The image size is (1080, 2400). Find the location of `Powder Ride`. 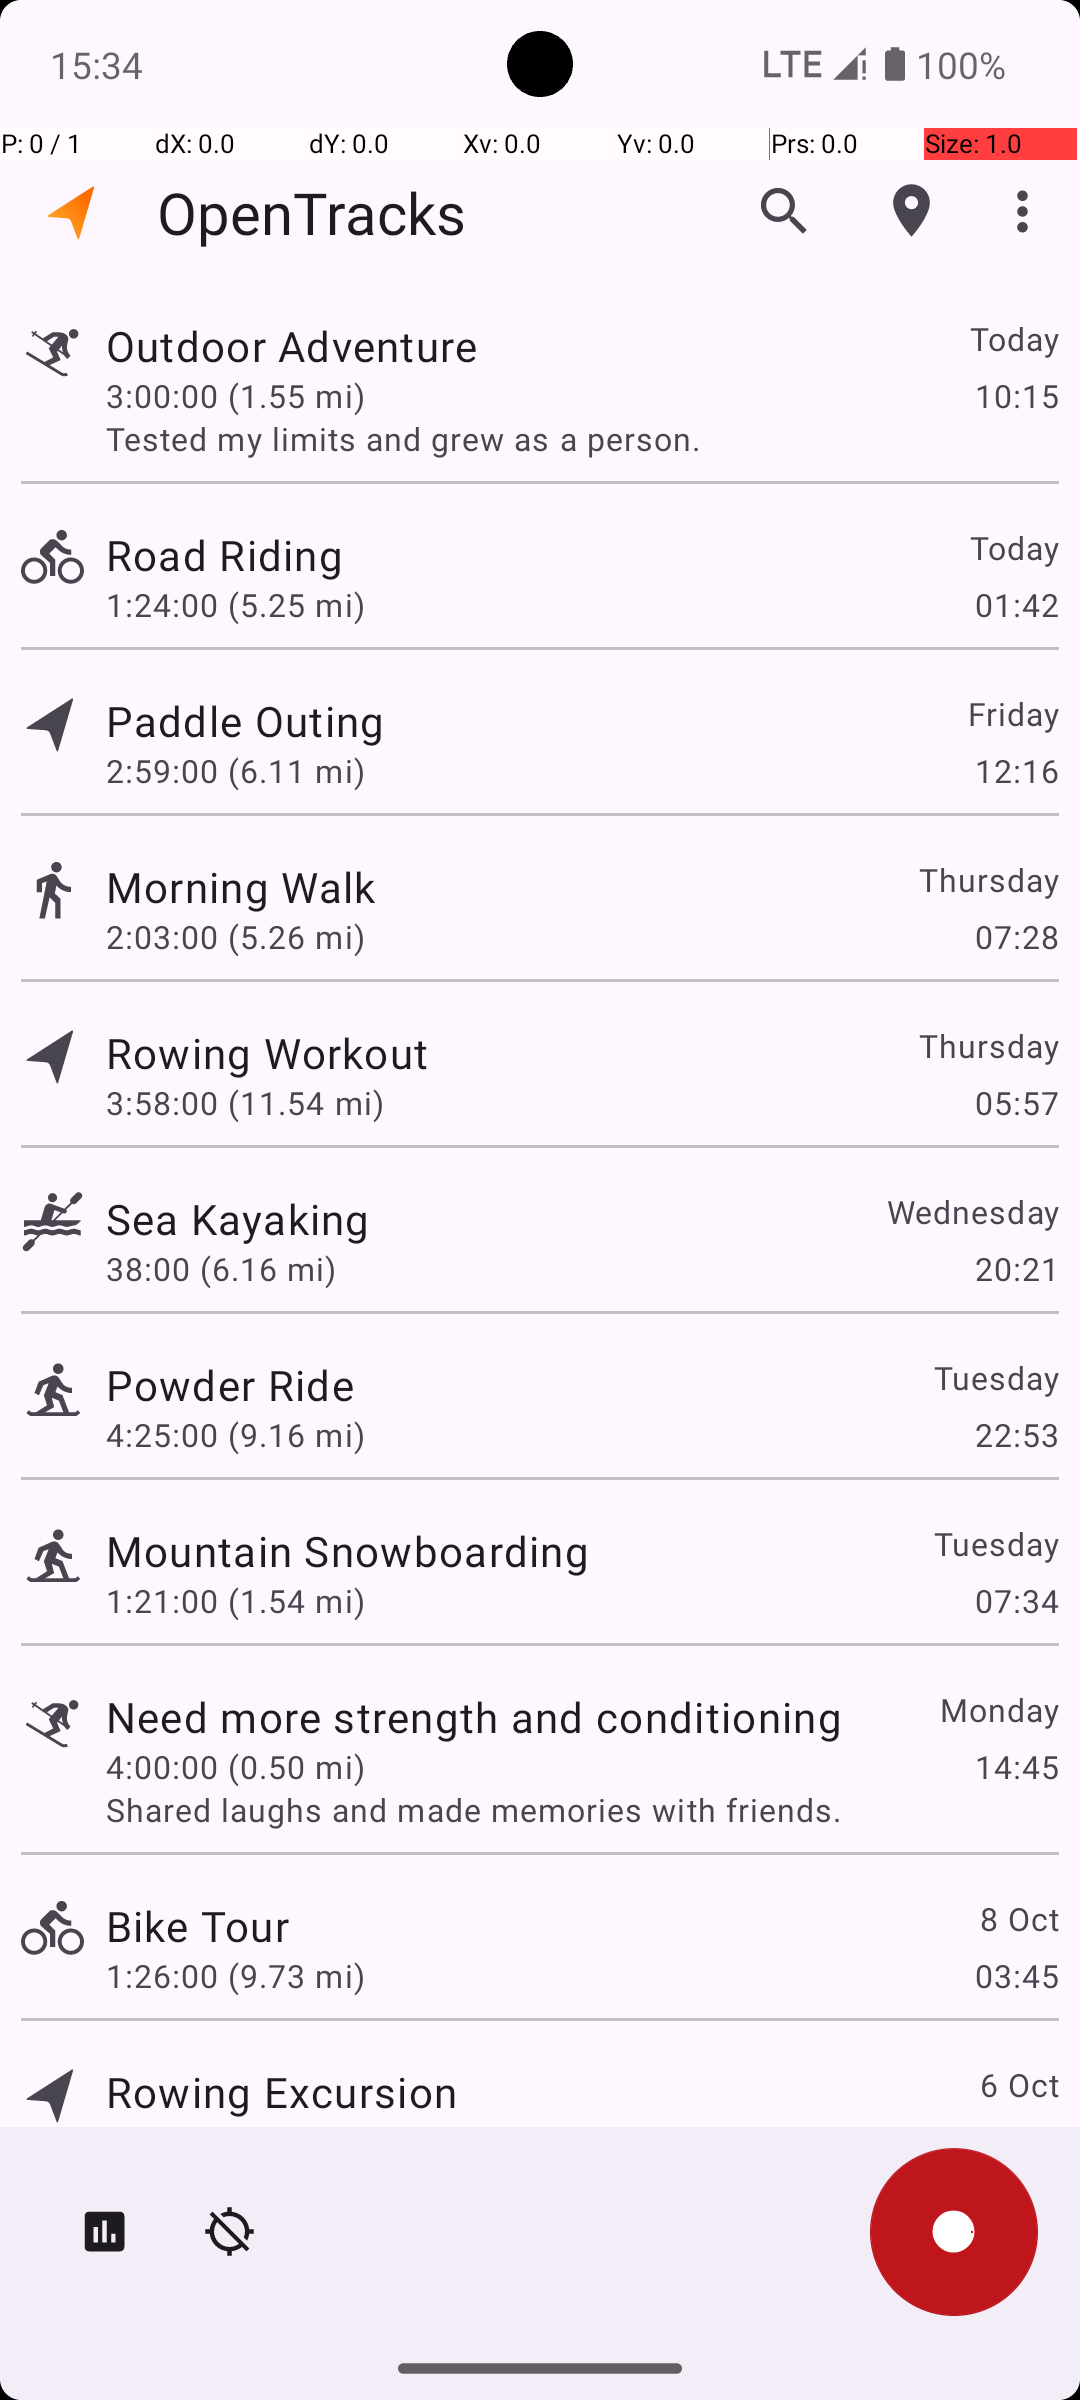

Powder Ride is located at coordinates (230, 1384).